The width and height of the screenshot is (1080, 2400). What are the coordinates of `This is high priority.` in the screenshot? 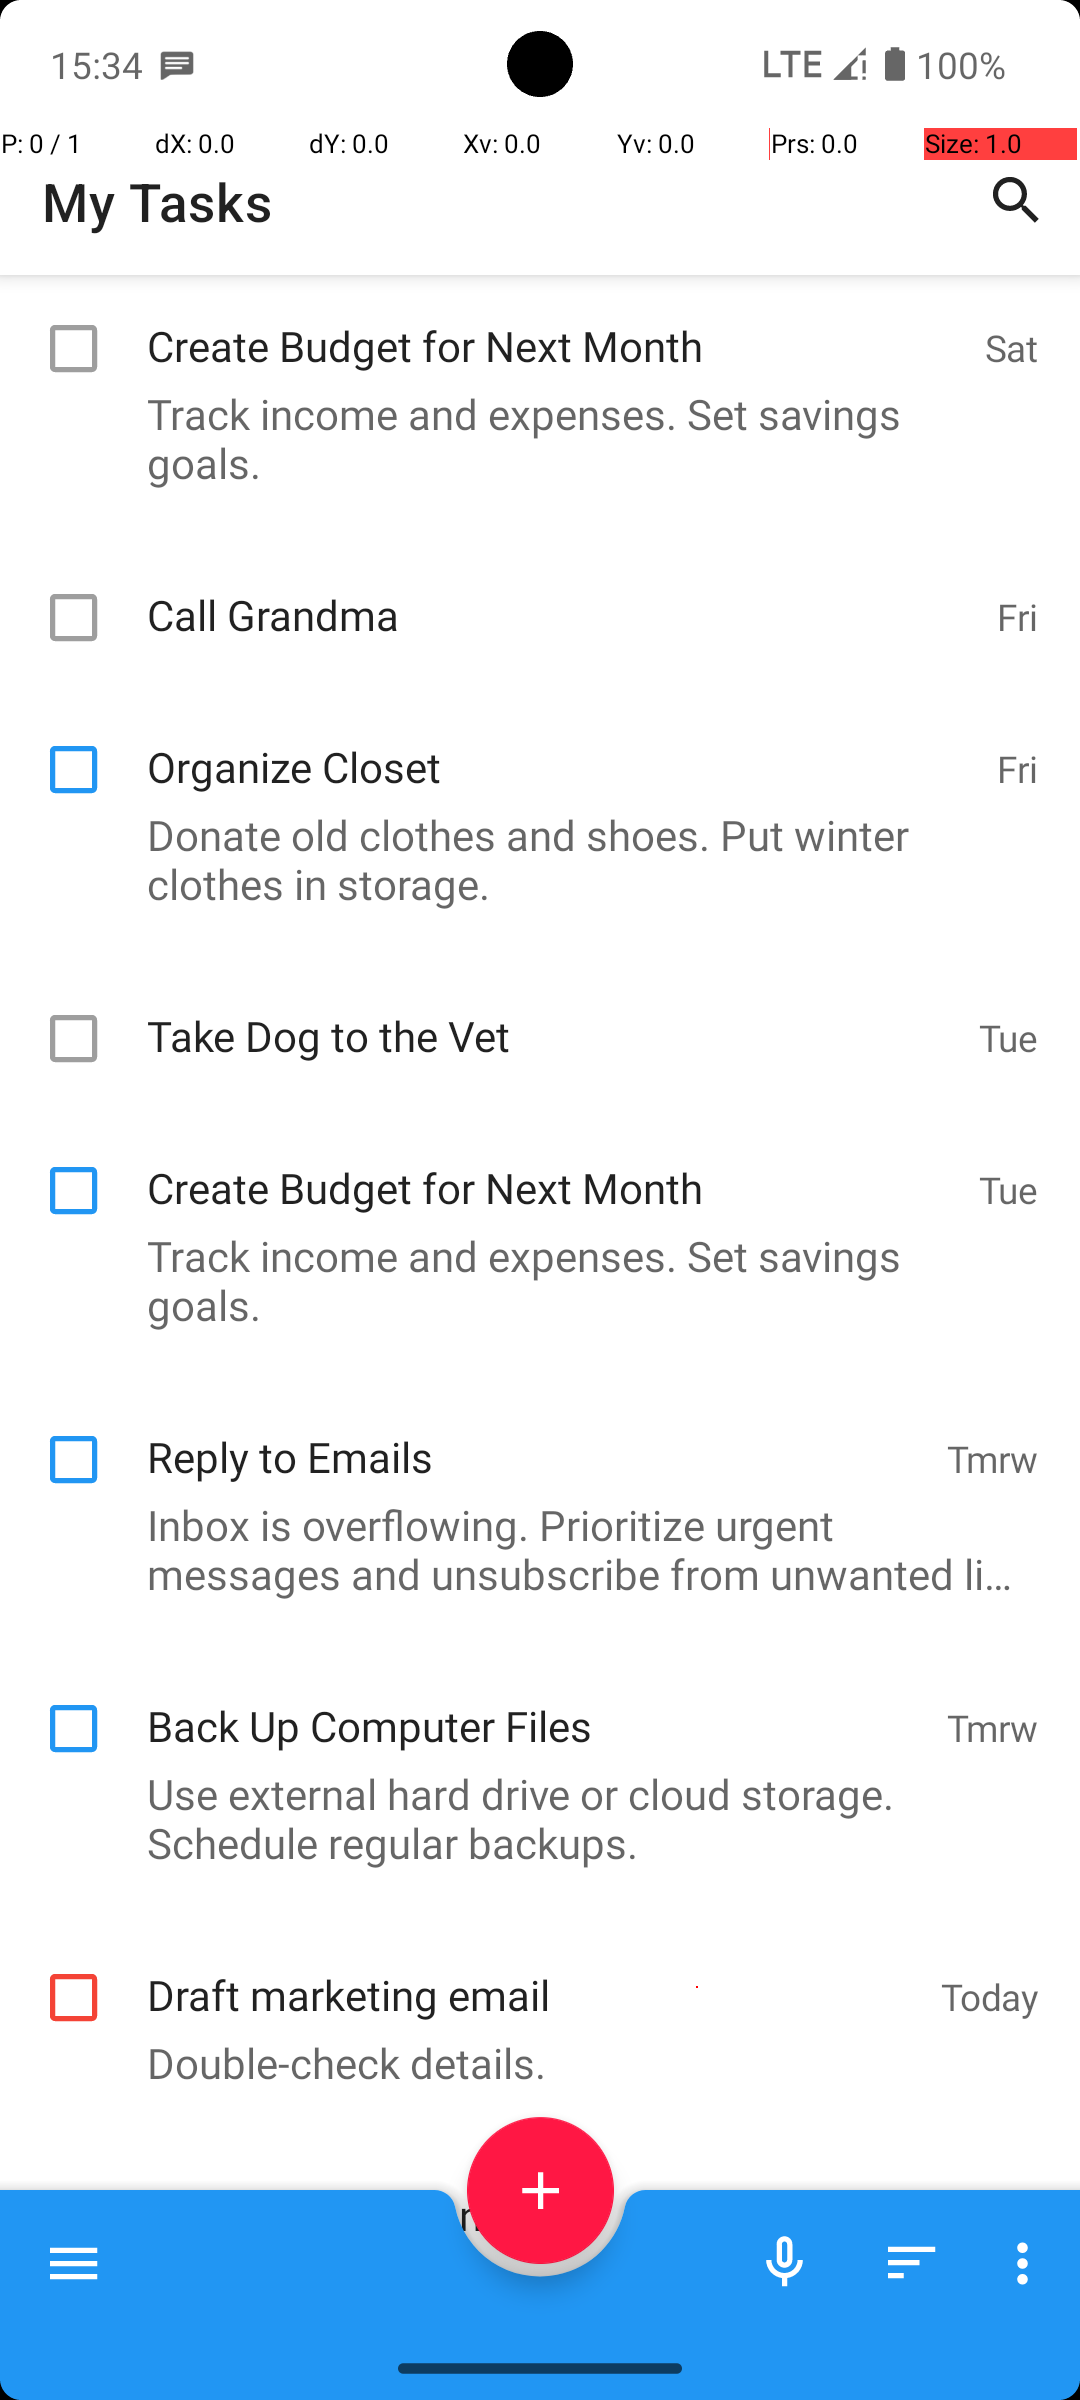 It's located at (530, 2282).